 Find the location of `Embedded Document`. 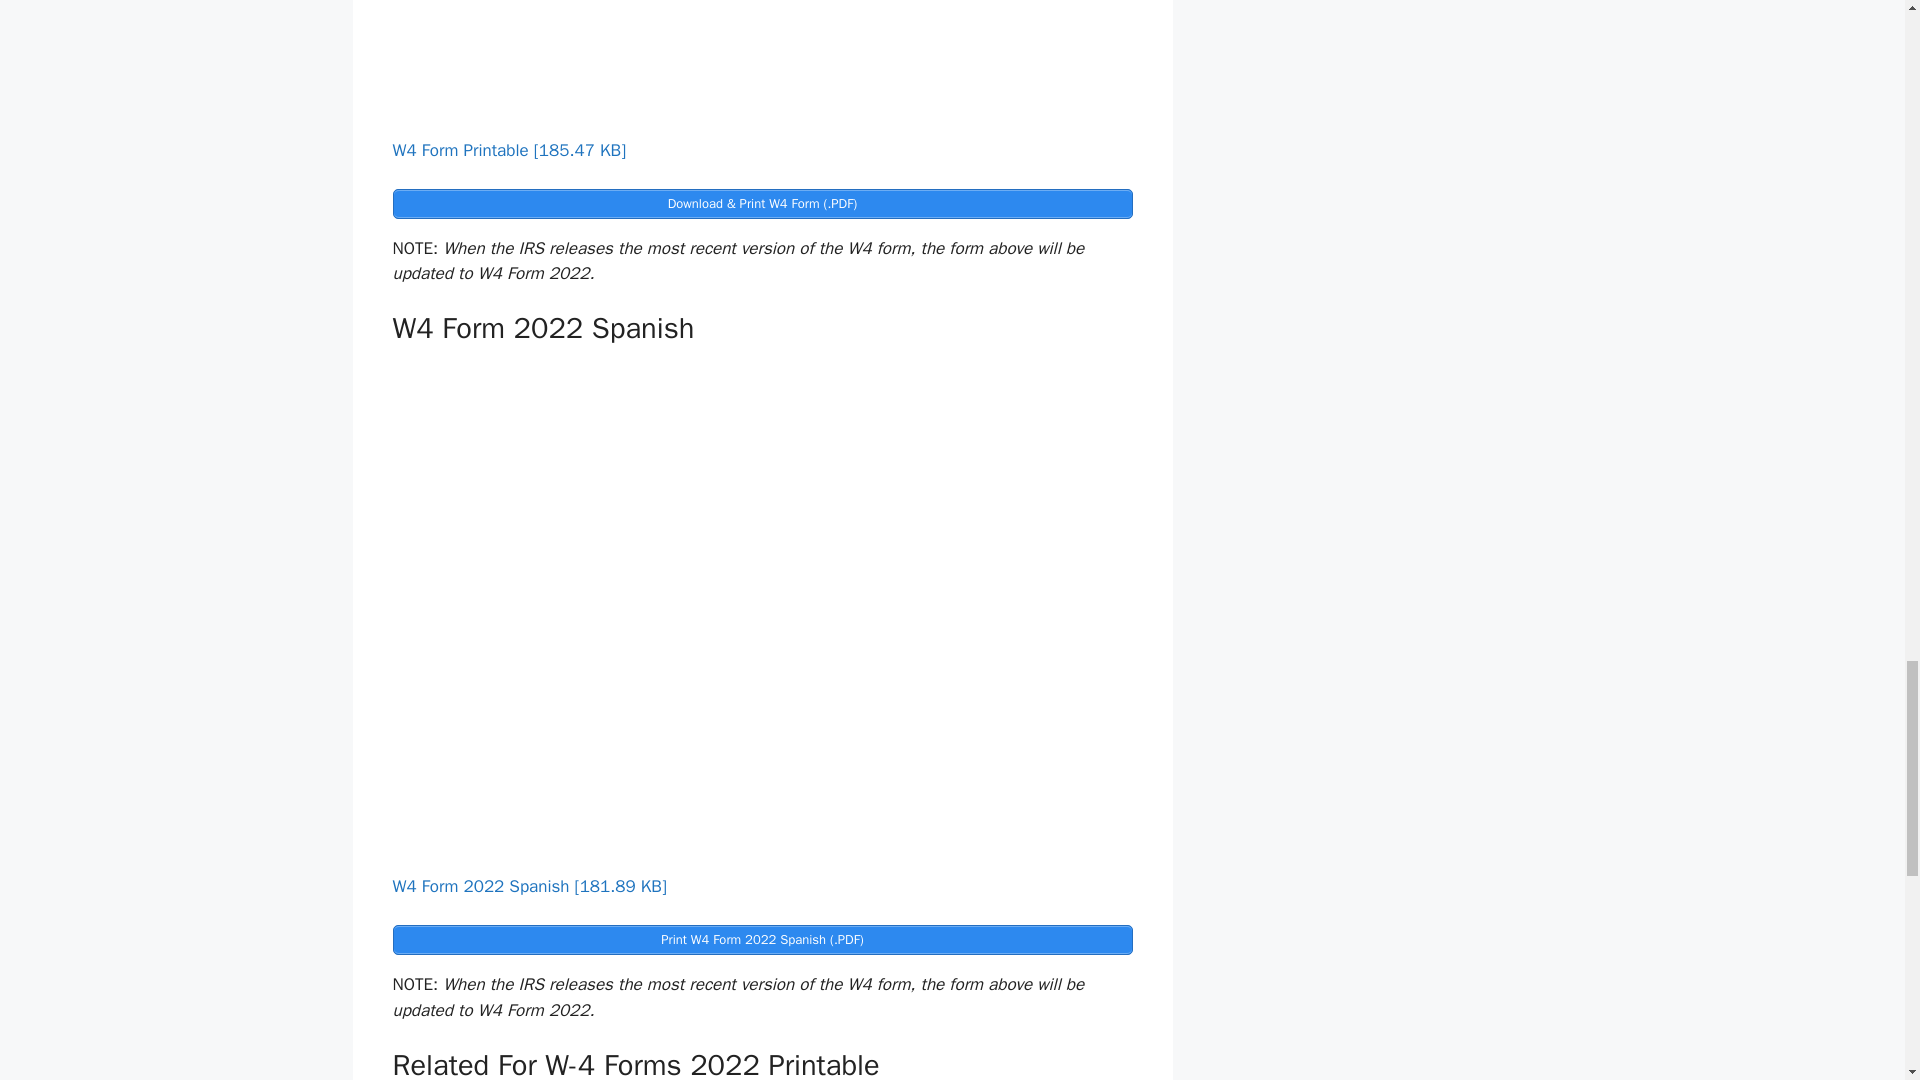

Embedded Document is located at coordinates (762, 64).